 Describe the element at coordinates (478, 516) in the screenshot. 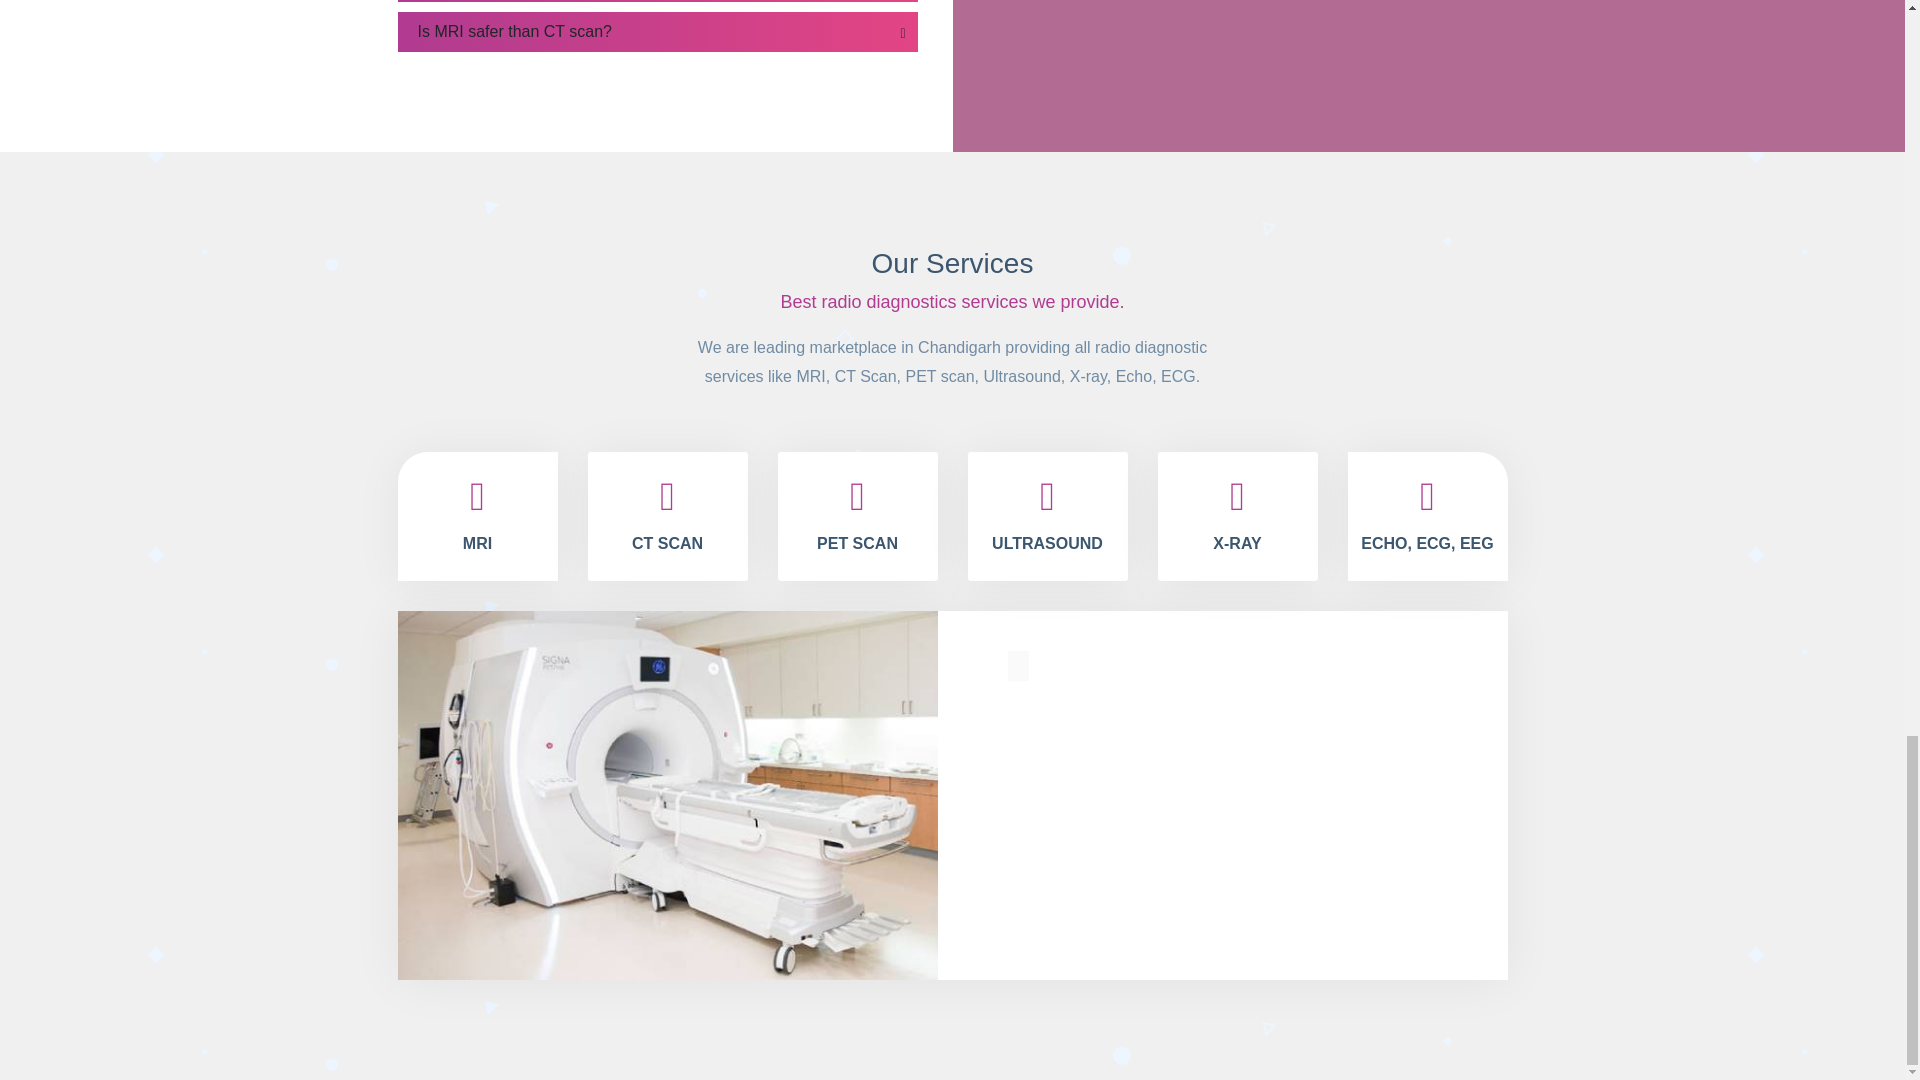

I see `MRI` at that location.